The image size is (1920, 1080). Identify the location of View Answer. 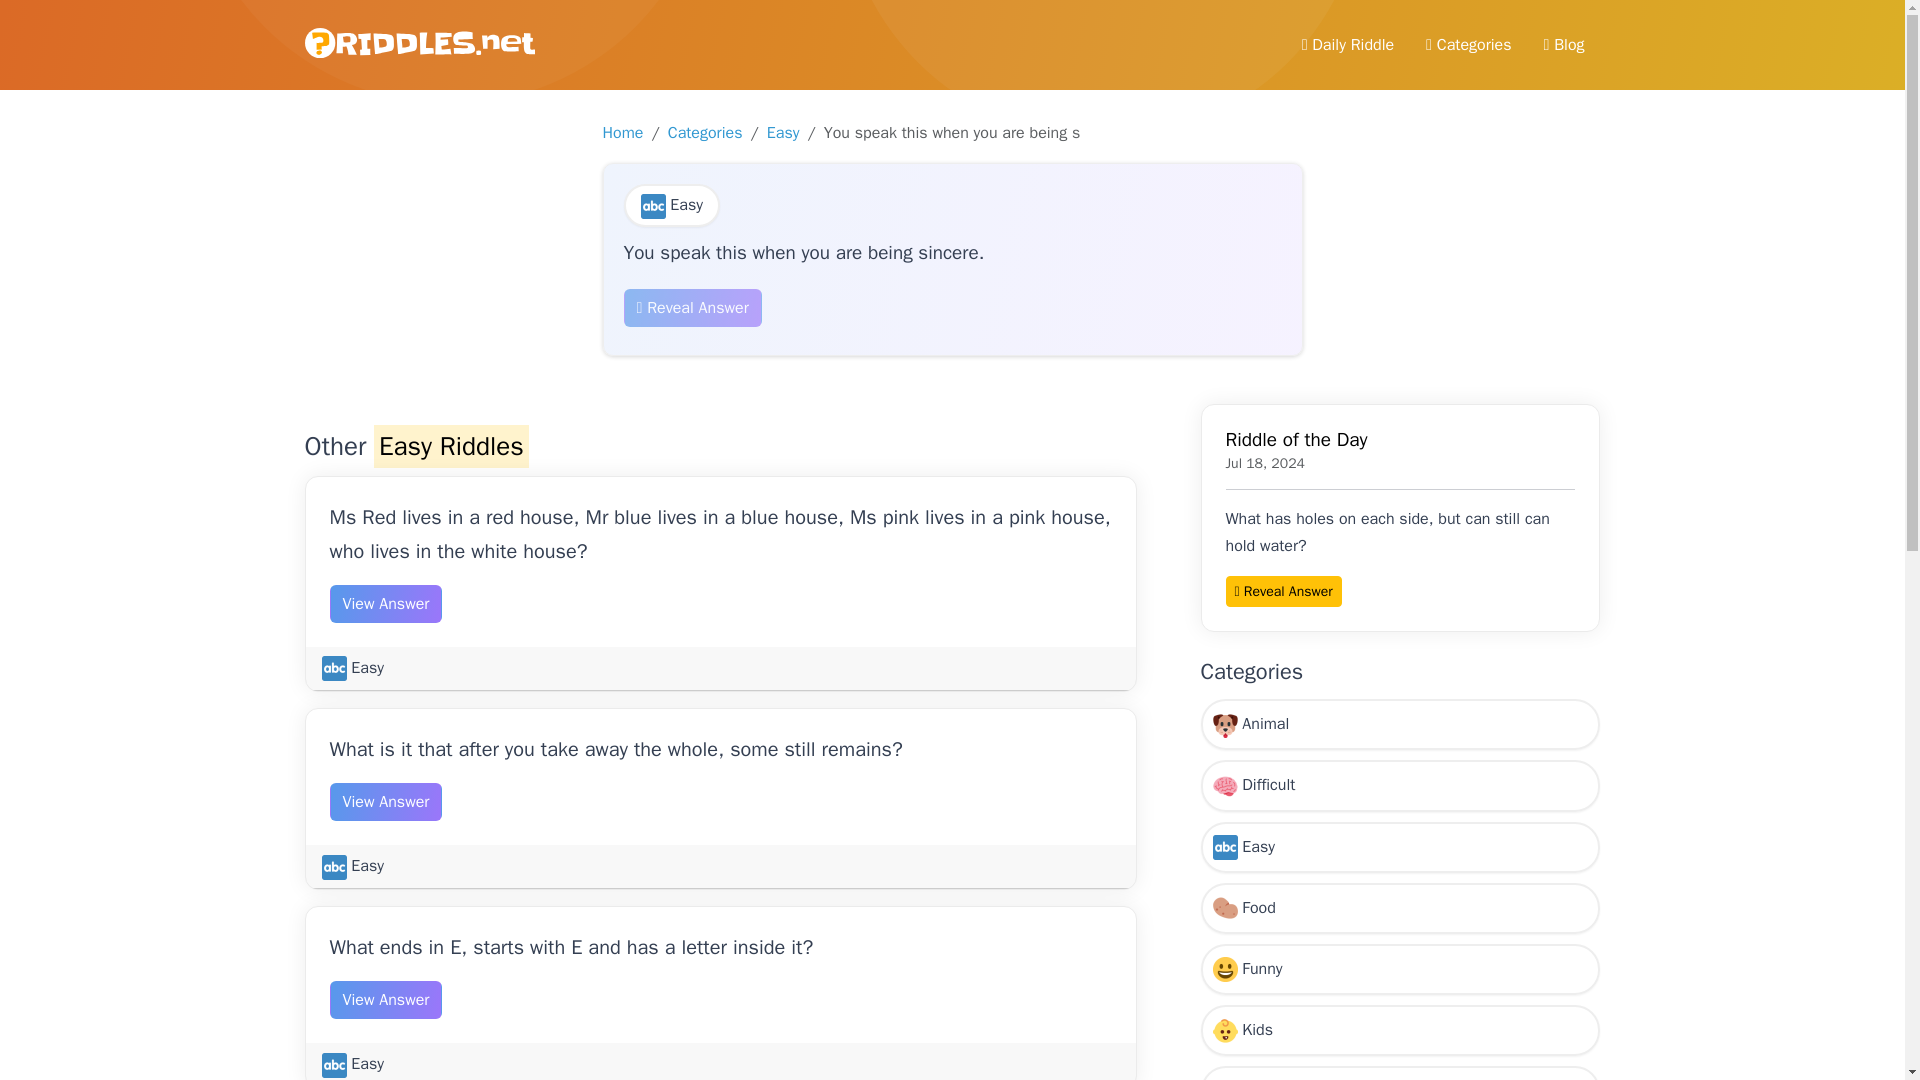
(386, 1000).